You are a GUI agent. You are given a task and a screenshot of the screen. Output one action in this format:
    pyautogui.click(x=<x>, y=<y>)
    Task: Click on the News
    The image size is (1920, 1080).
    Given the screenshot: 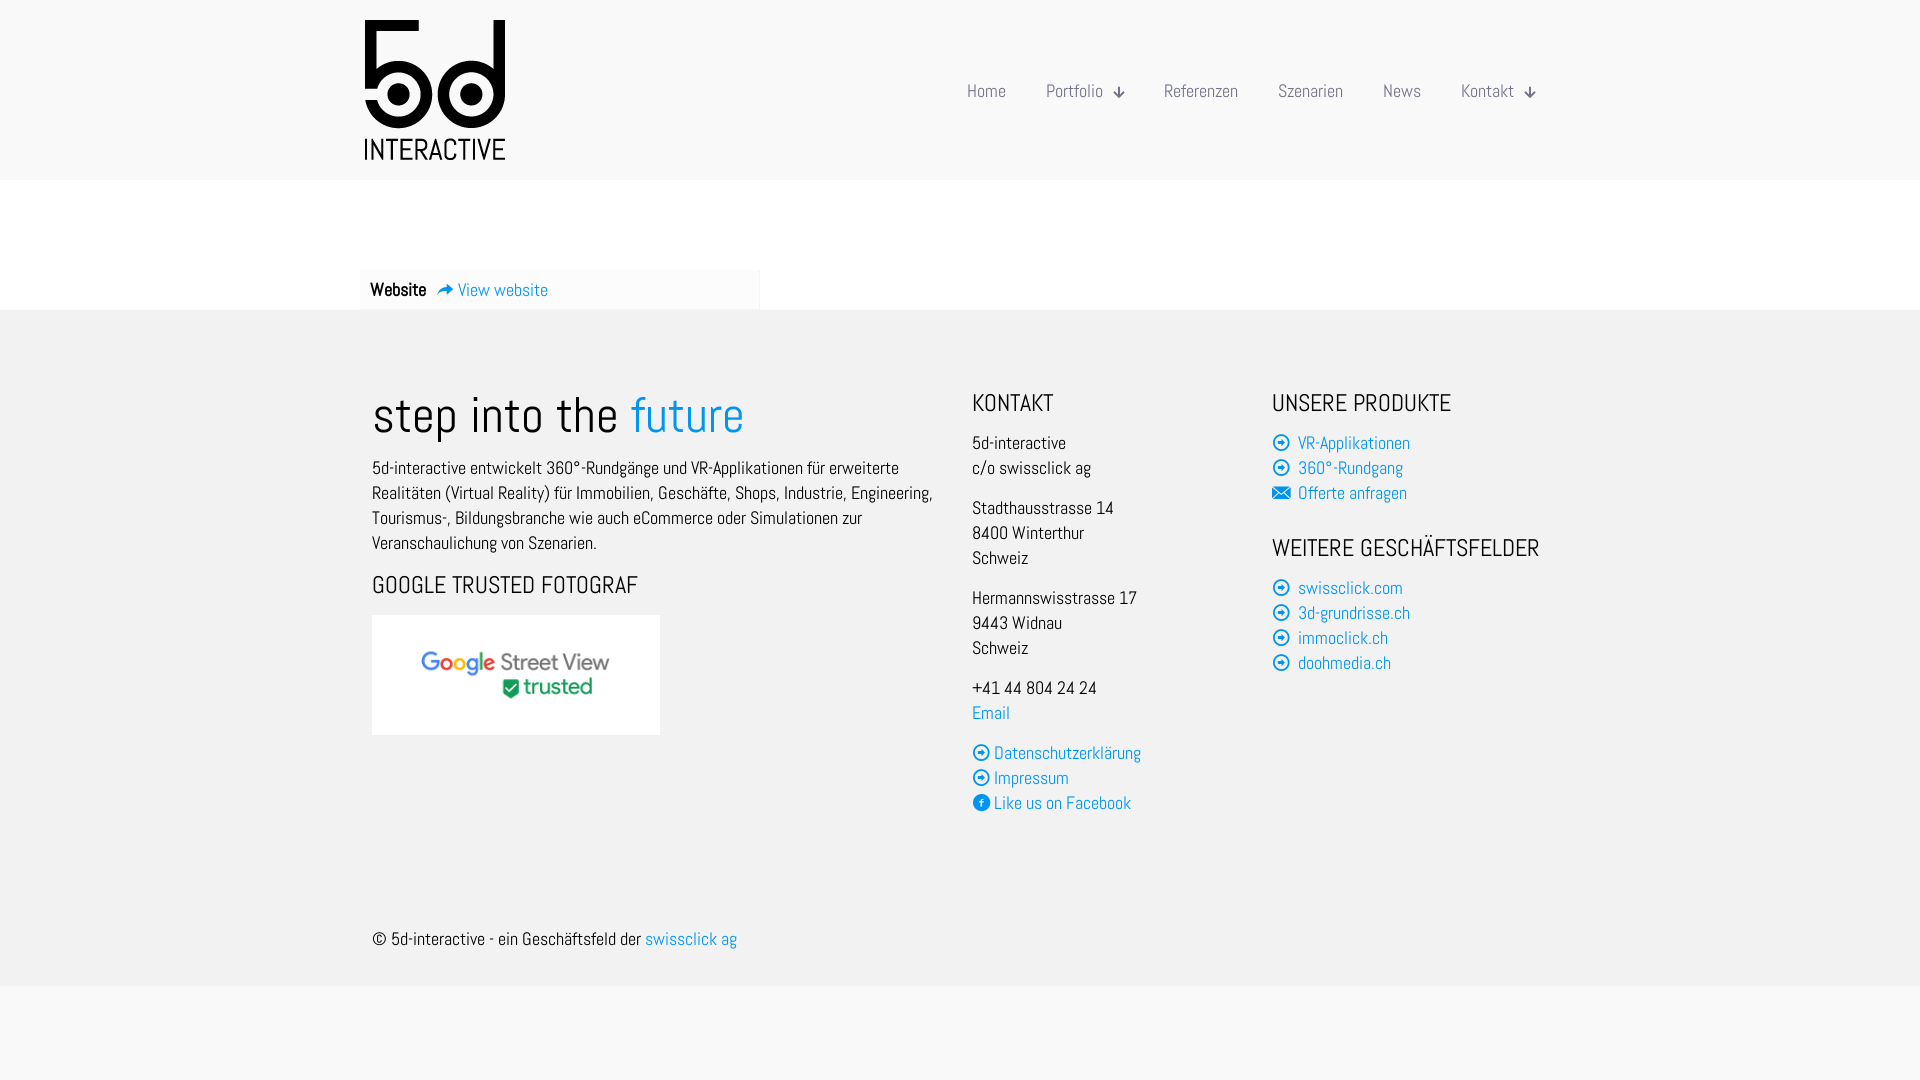 What is the action you would take?
    pyautogui.click(x=1402, y=90)
    